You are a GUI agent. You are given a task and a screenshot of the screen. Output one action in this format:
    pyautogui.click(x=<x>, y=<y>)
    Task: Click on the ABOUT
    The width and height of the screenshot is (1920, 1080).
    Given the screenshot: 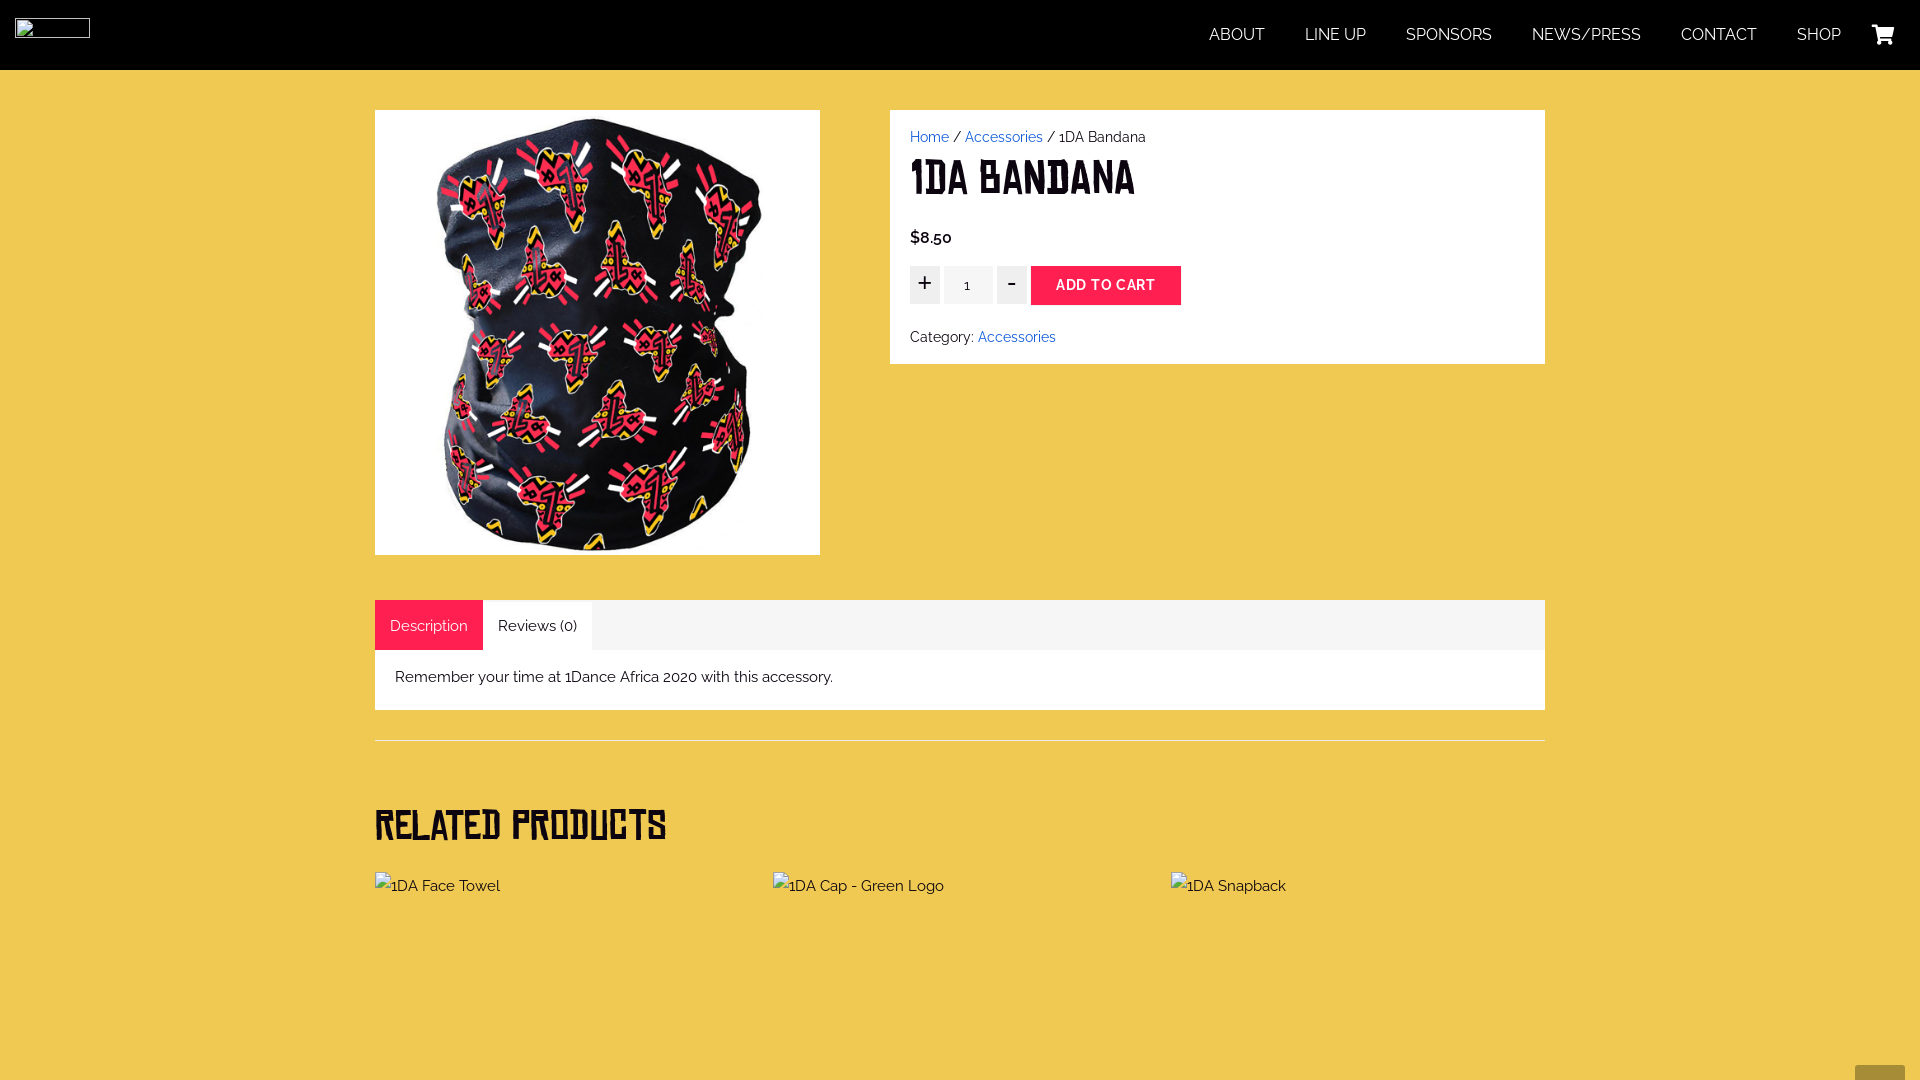 What is the action you would take?
    pyautogui.click(x=1237, y=35)
    